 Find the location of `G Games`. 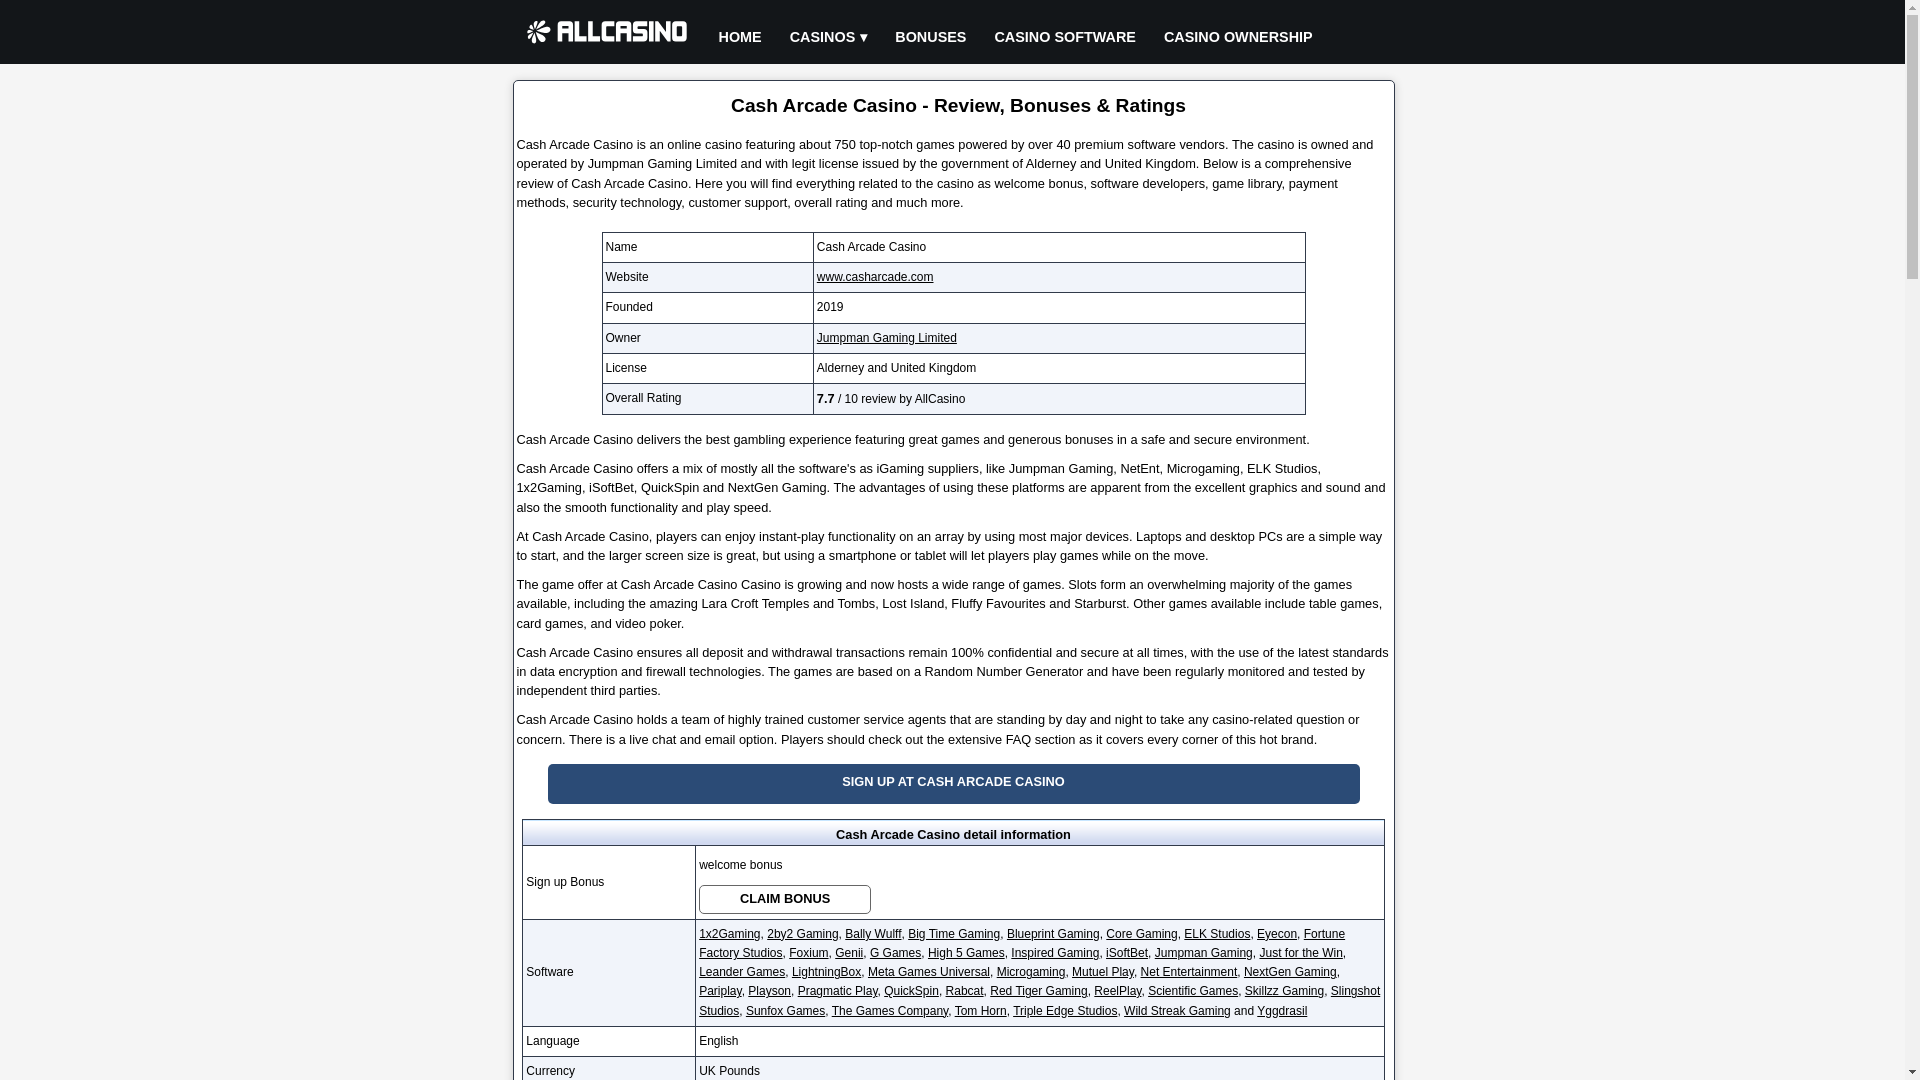

G Games is located at coordinates (895, 953).